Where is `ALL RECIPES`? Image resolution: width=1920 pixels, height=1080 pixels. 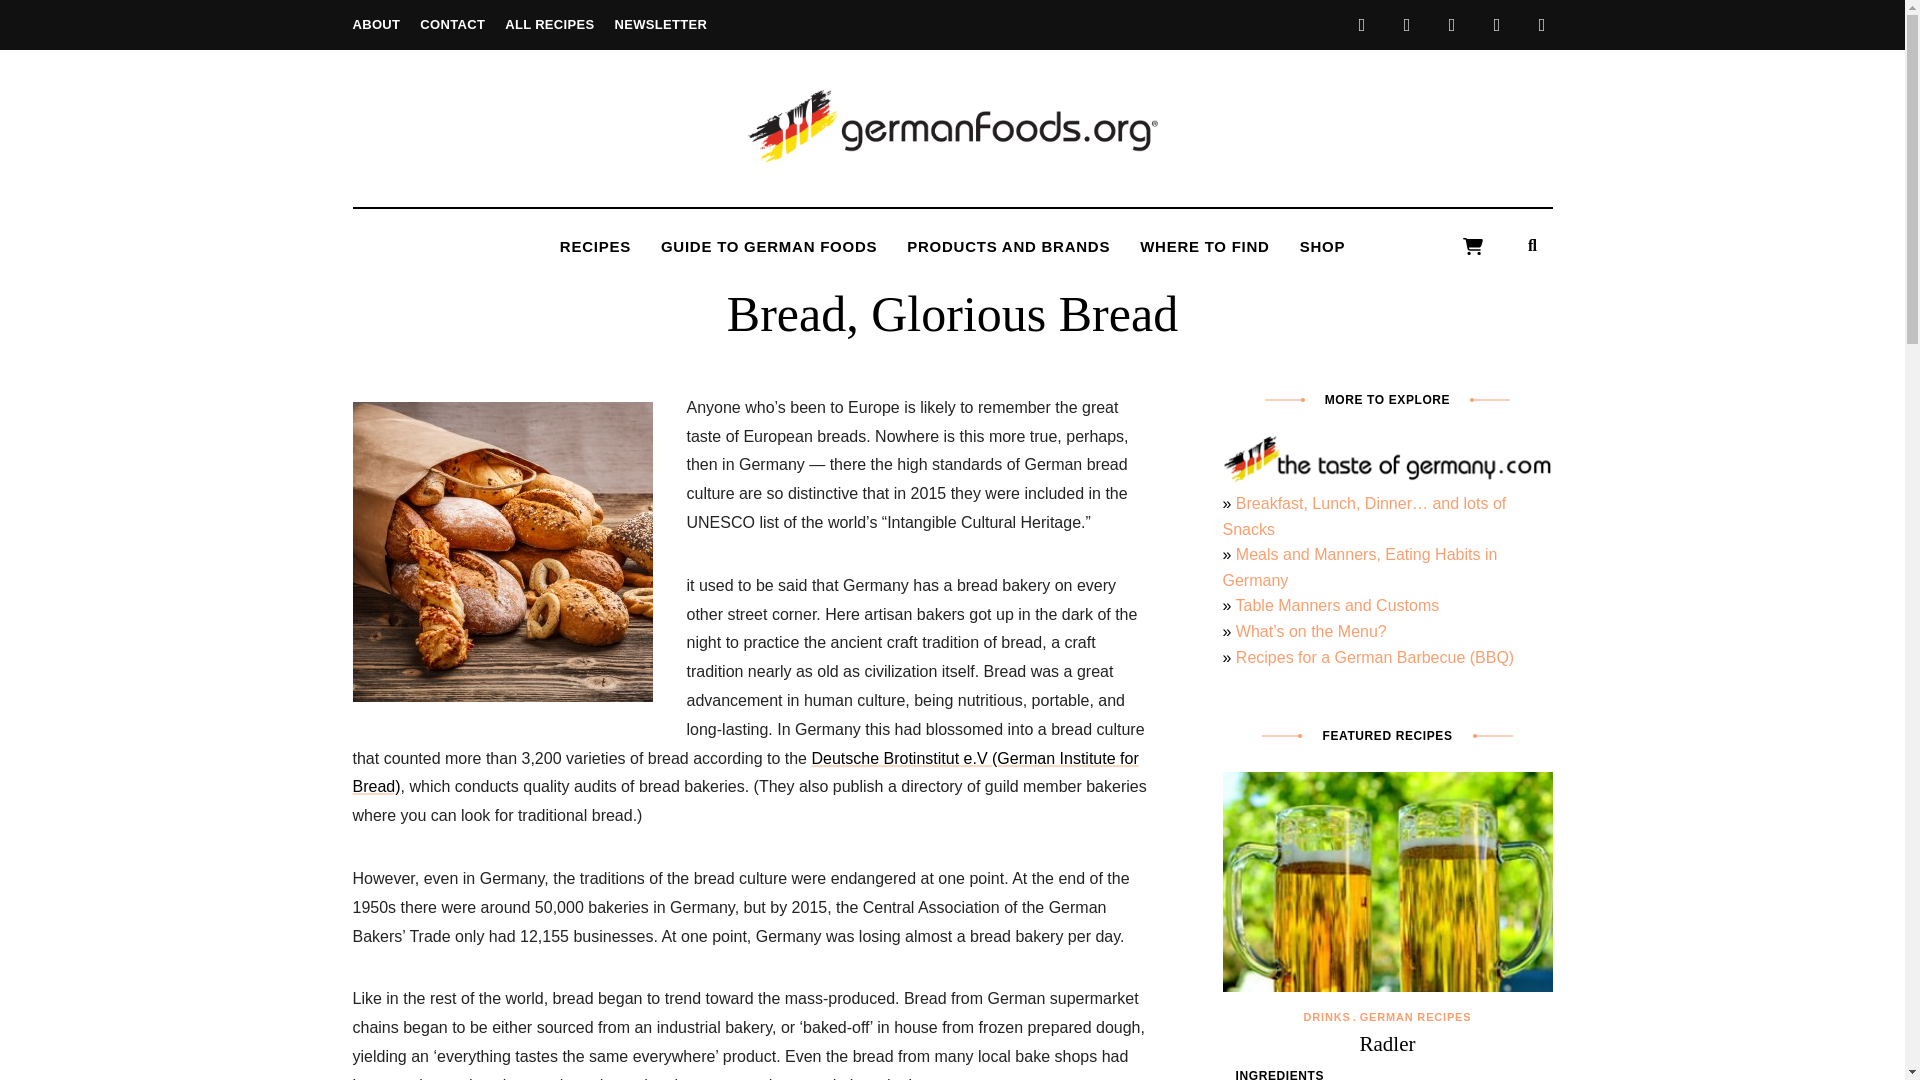
ALL RECIPES is located at coordinates (548, 24).